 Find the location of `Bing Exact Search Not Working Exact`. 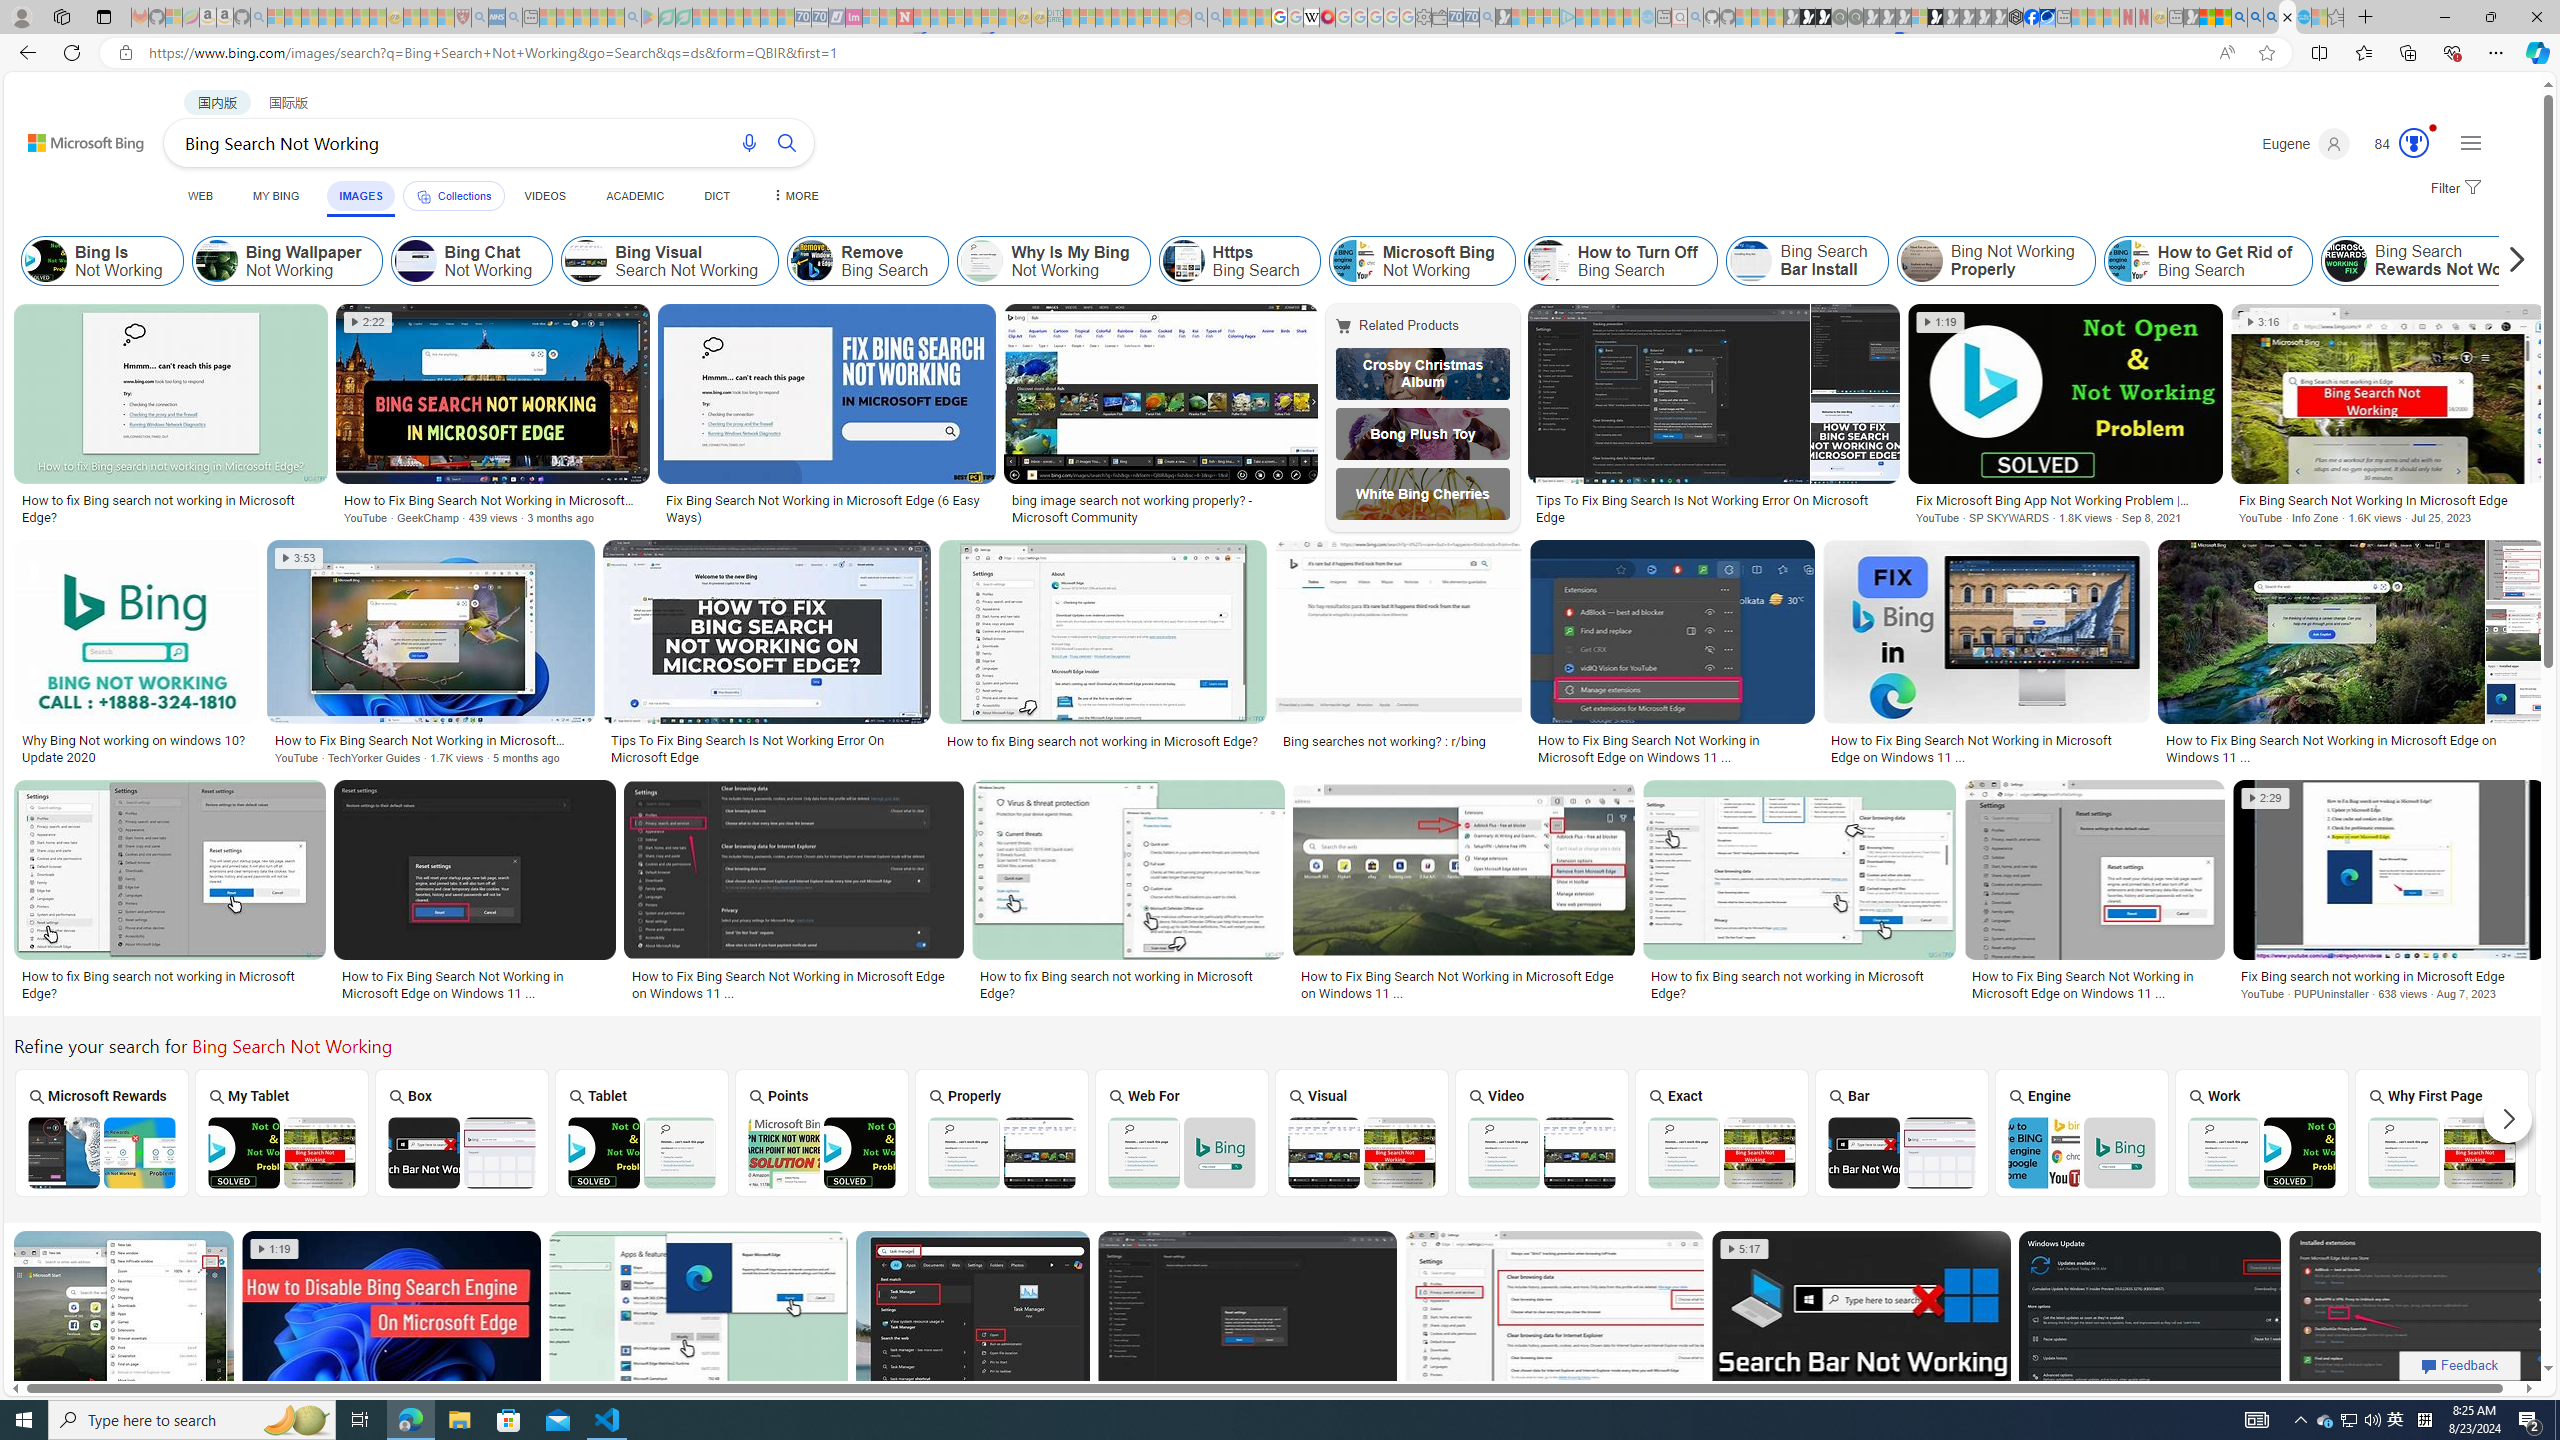

Bing Exact Search Not Working Exact is located at coordinates (1721, 1132).